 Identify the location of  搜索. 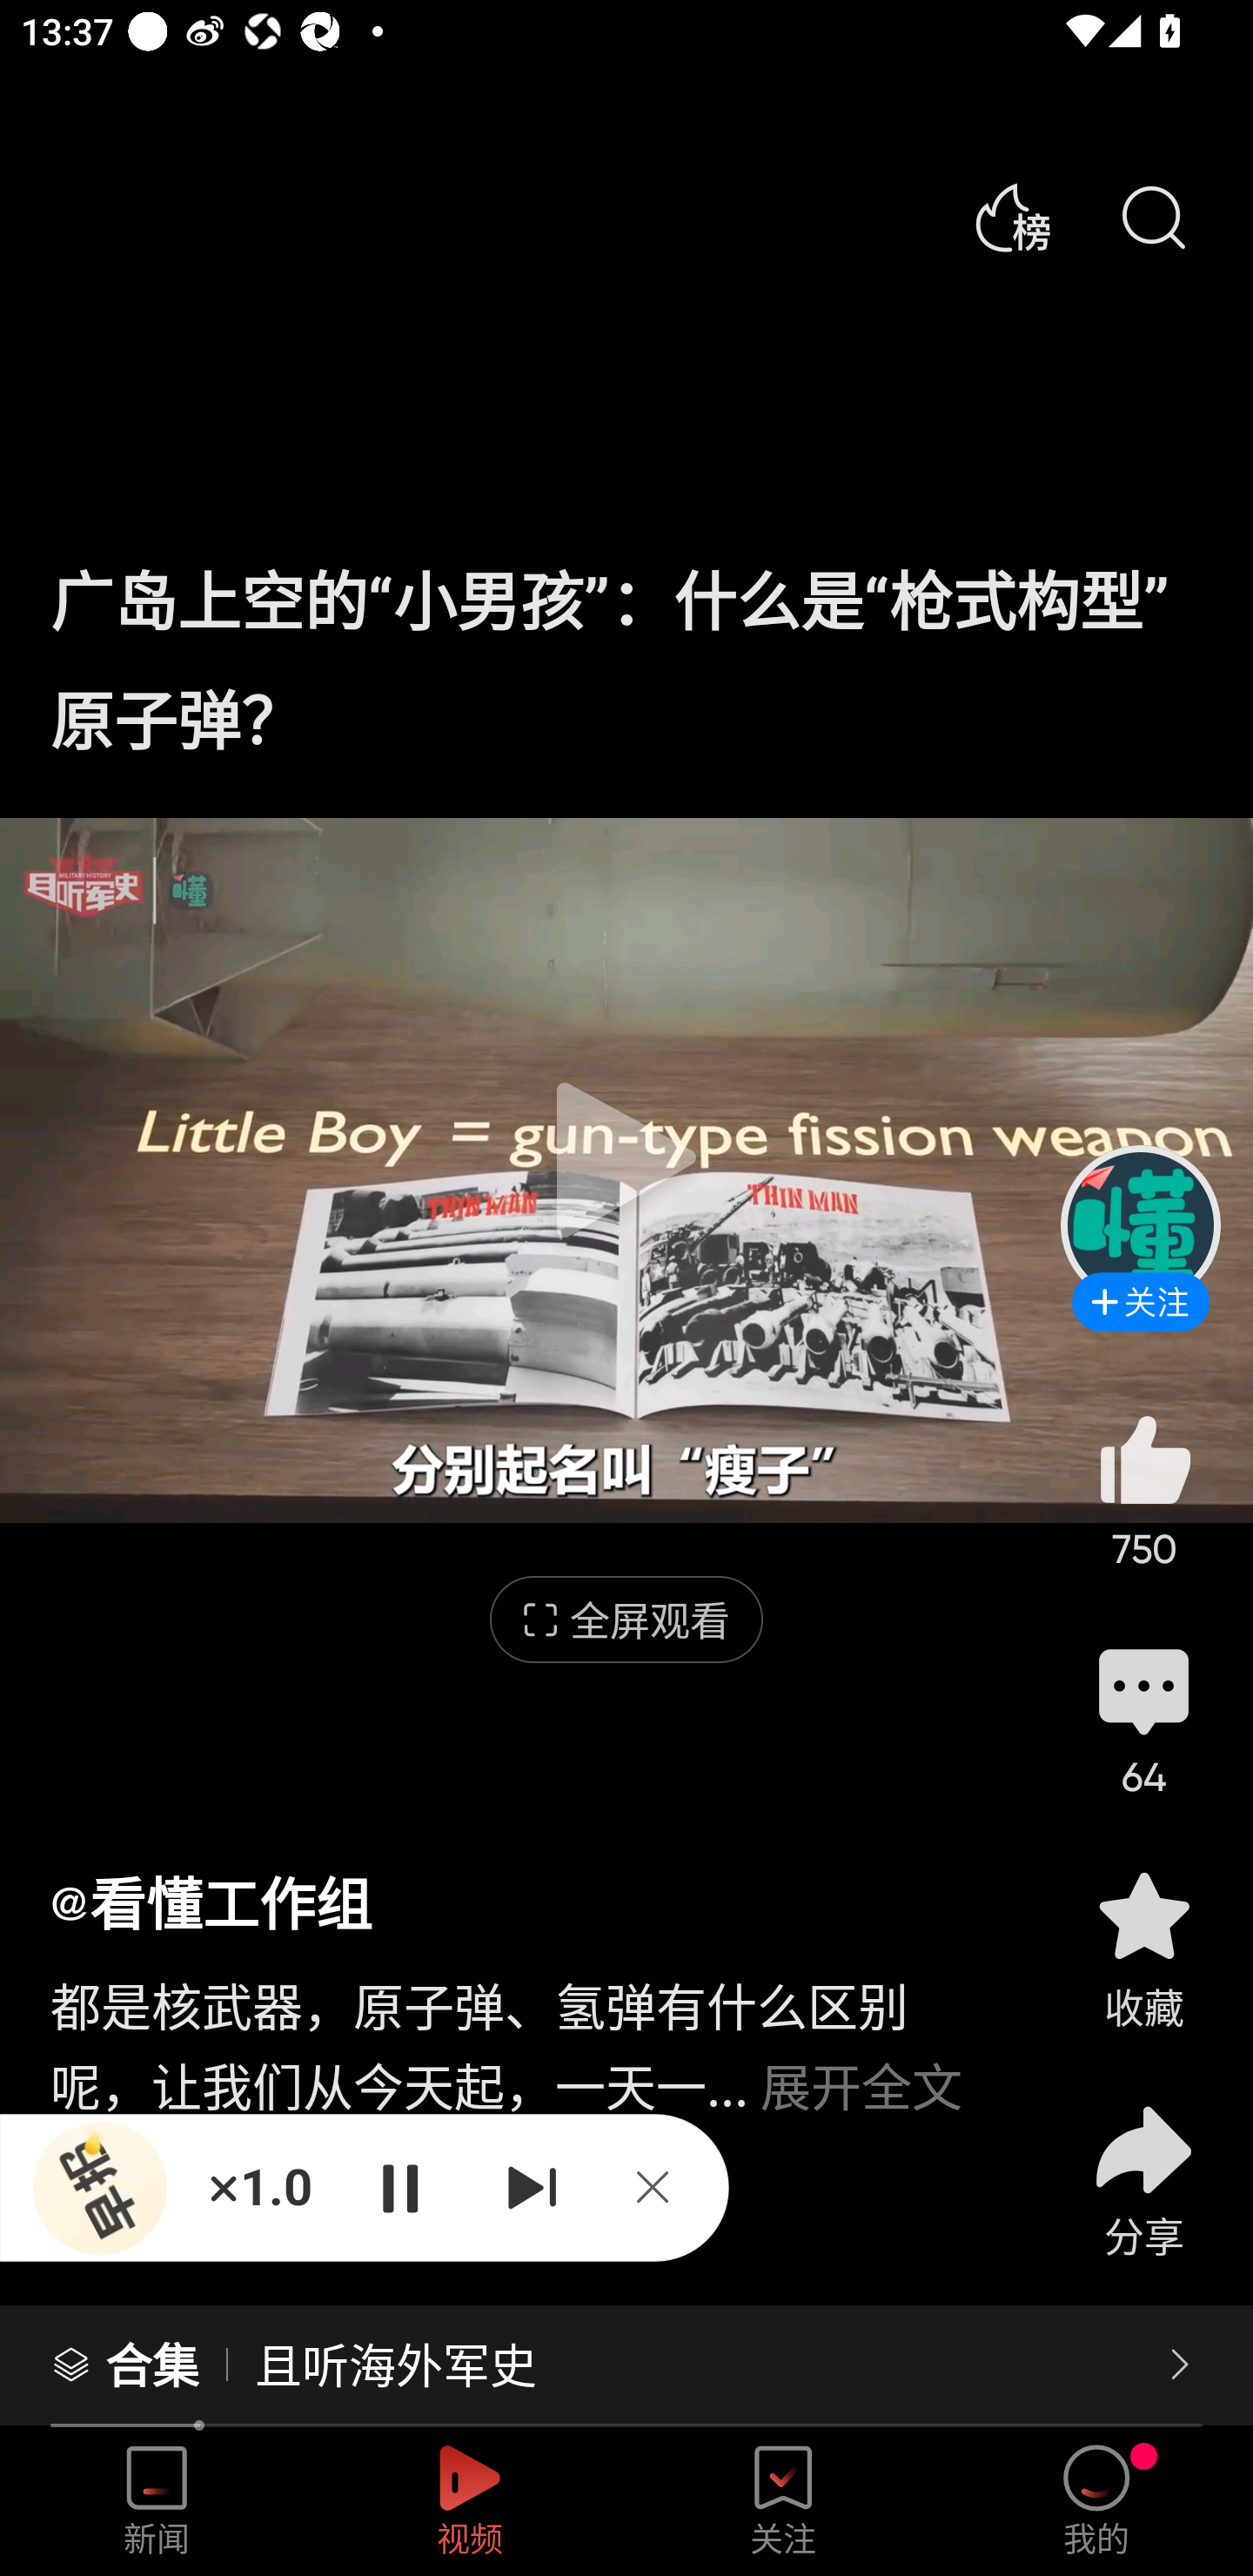
(1152, 218).